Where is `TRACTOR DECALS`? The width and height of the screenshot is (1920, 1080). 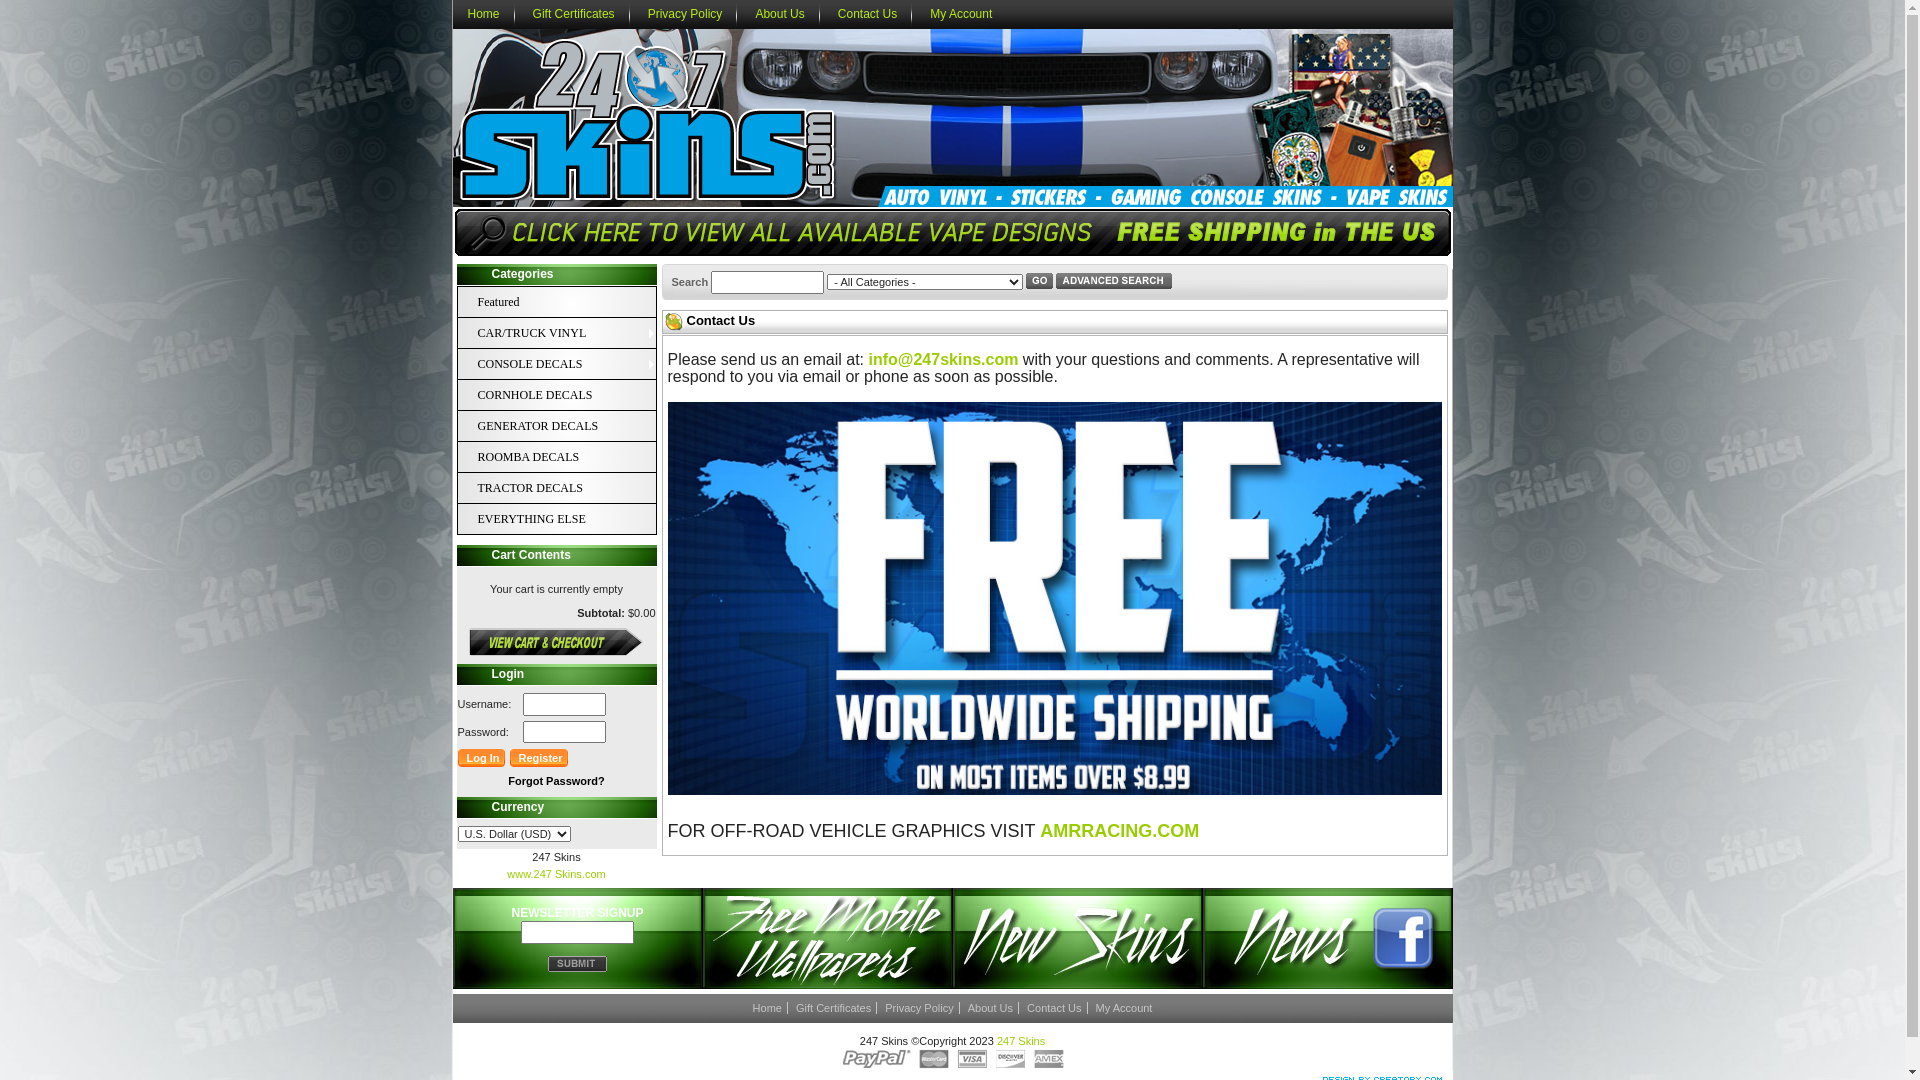
TRACTOR DECALS is located at coordinates (567, 488).